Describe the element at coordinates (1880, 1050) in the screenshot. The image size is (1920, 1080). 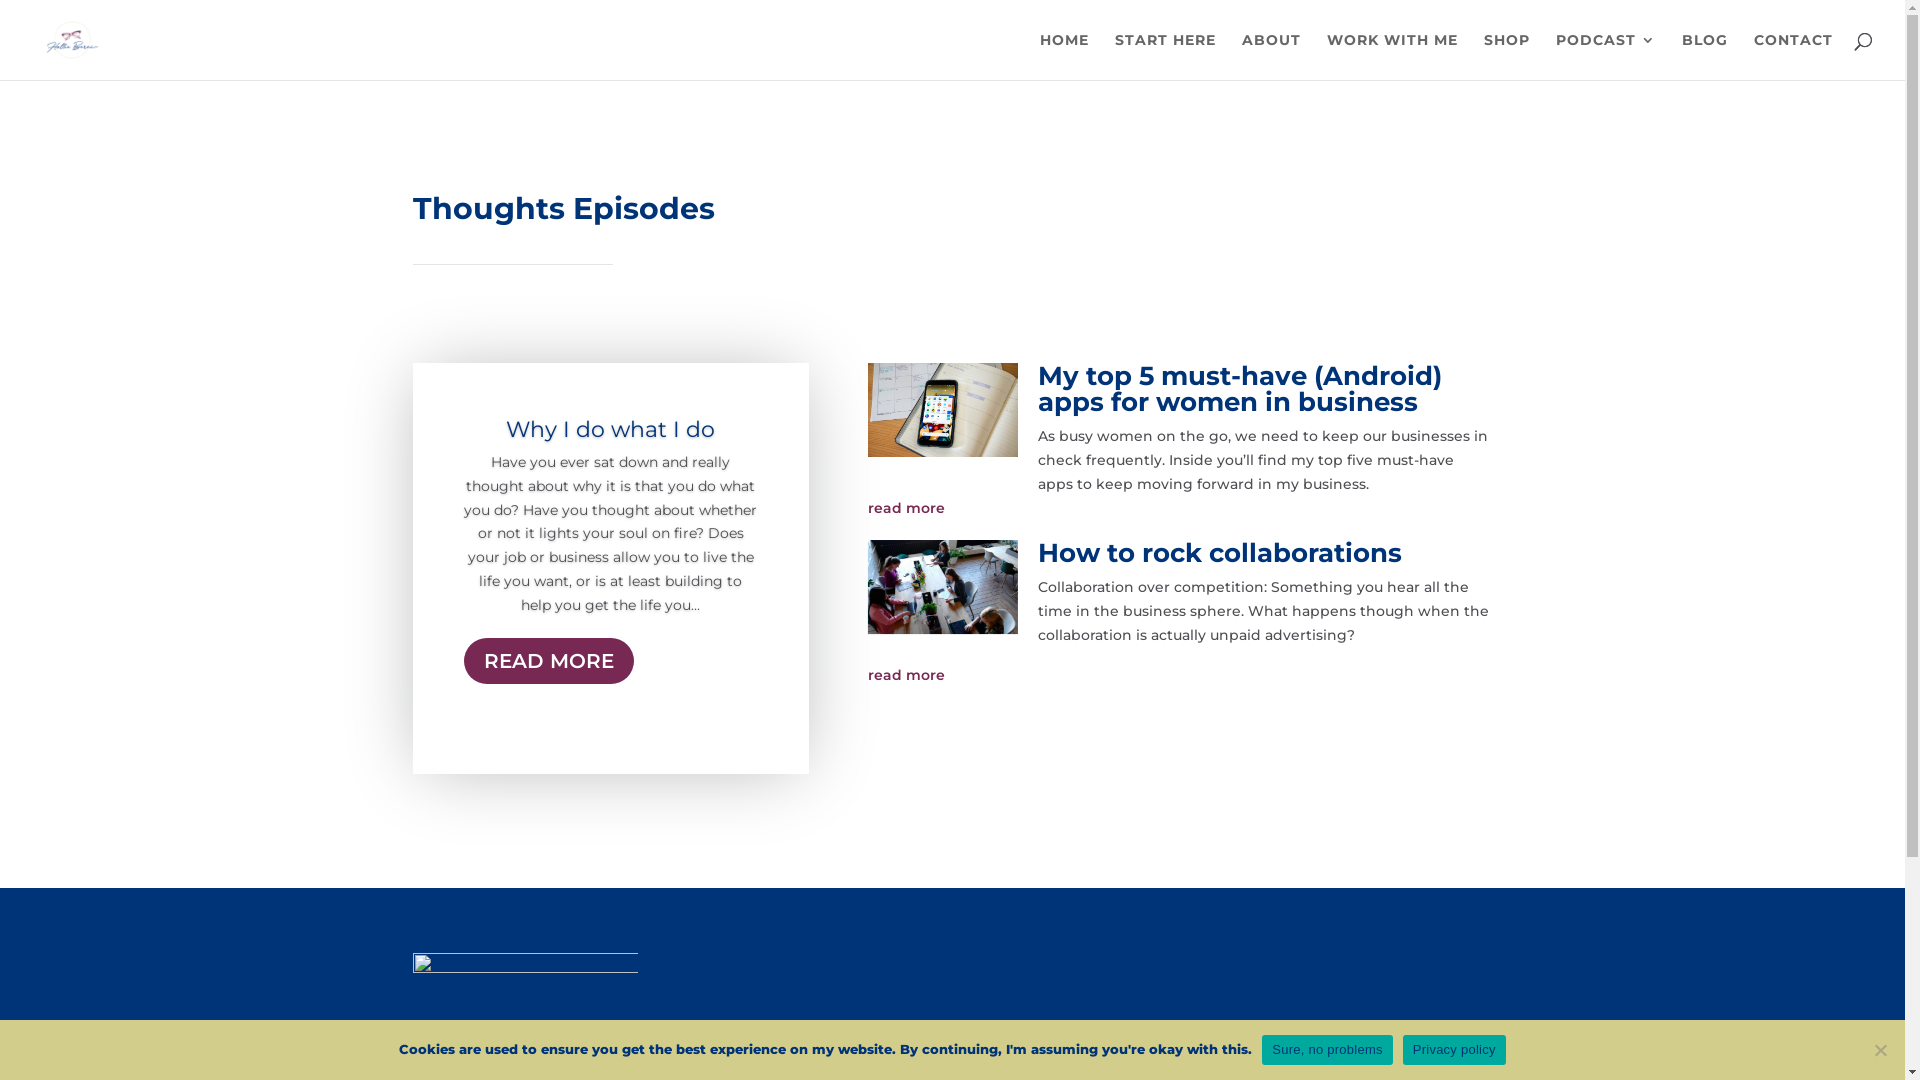
I see `No` at that location.